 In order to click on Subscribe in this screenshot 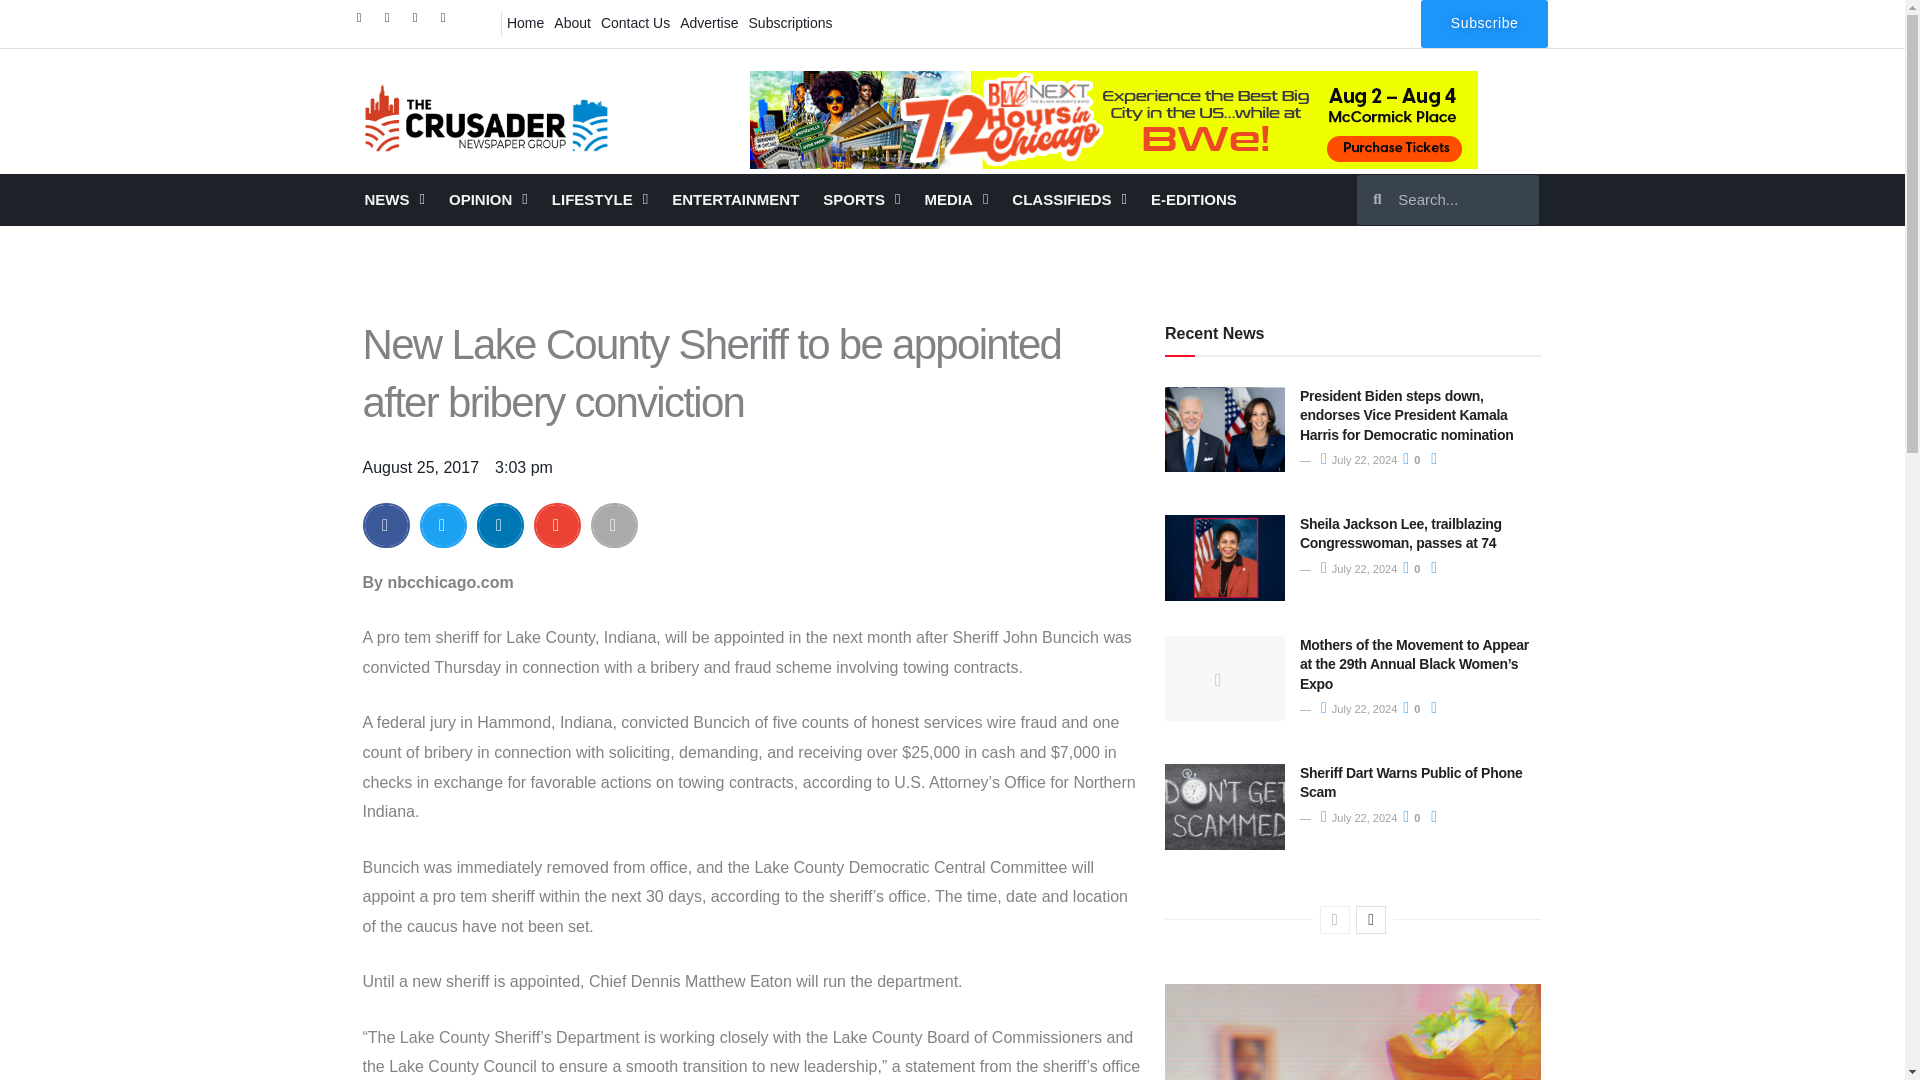, I will do `click(1484, 24)`.